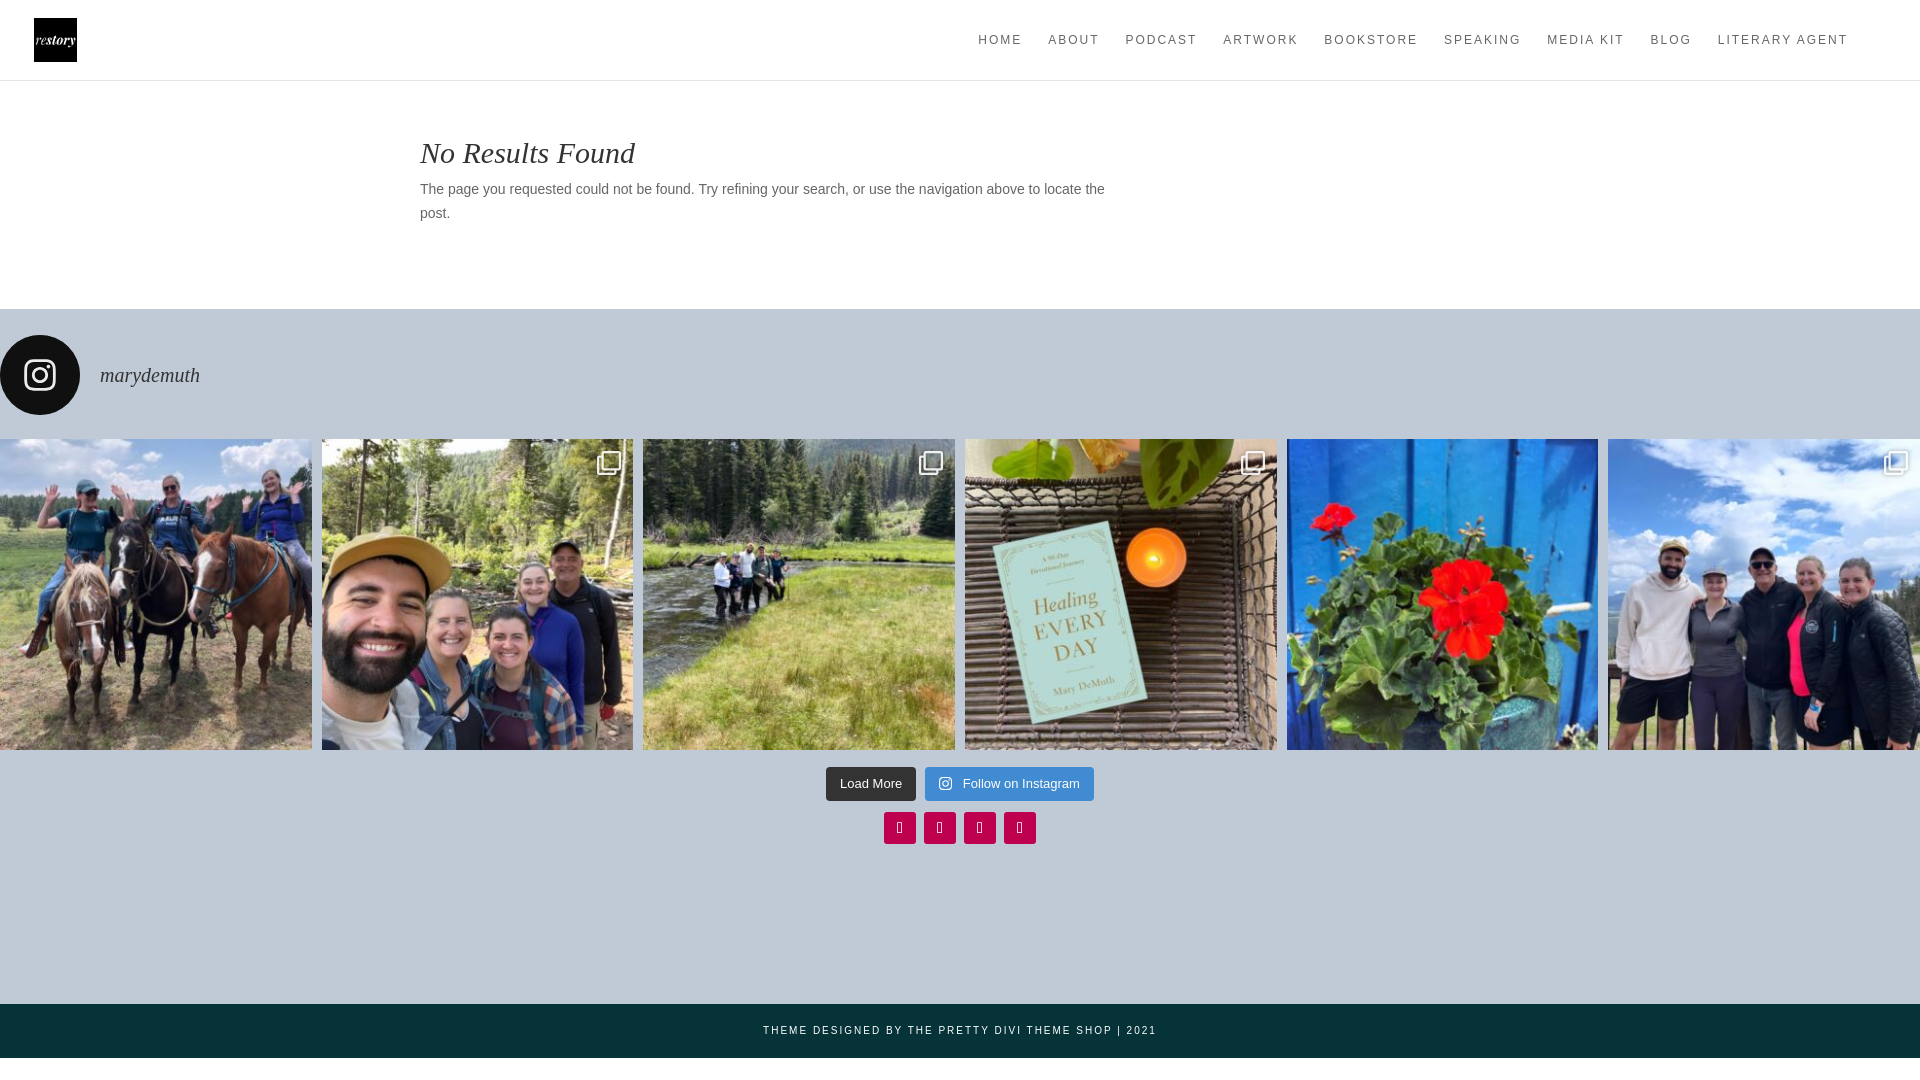 This screenshot has width=1920, height=1080. What do you see at coordinates (1073, 56) in the screenshot?
I see `ABOUT` at bounding box center [1073, 56].